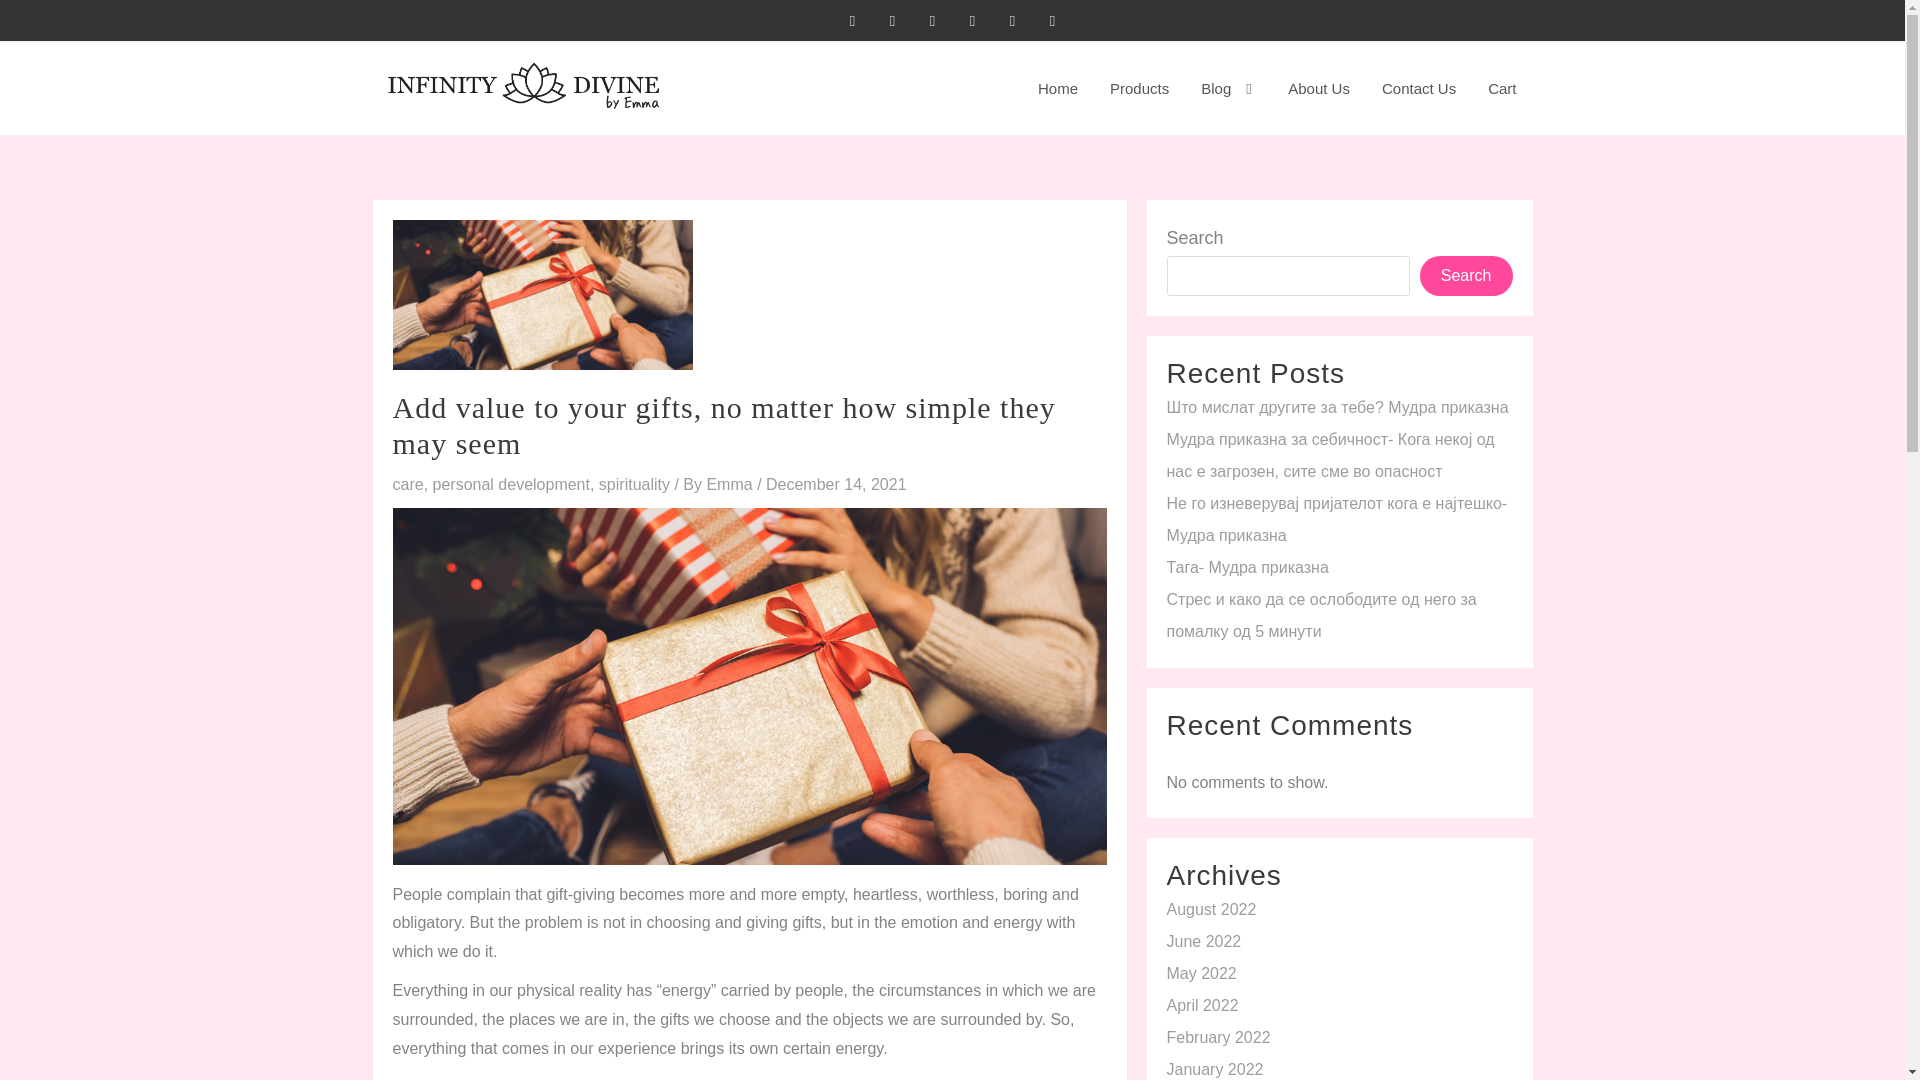  Describe the element at coordinates (1139, 88) in the screenshot. I see `Products` at that location.